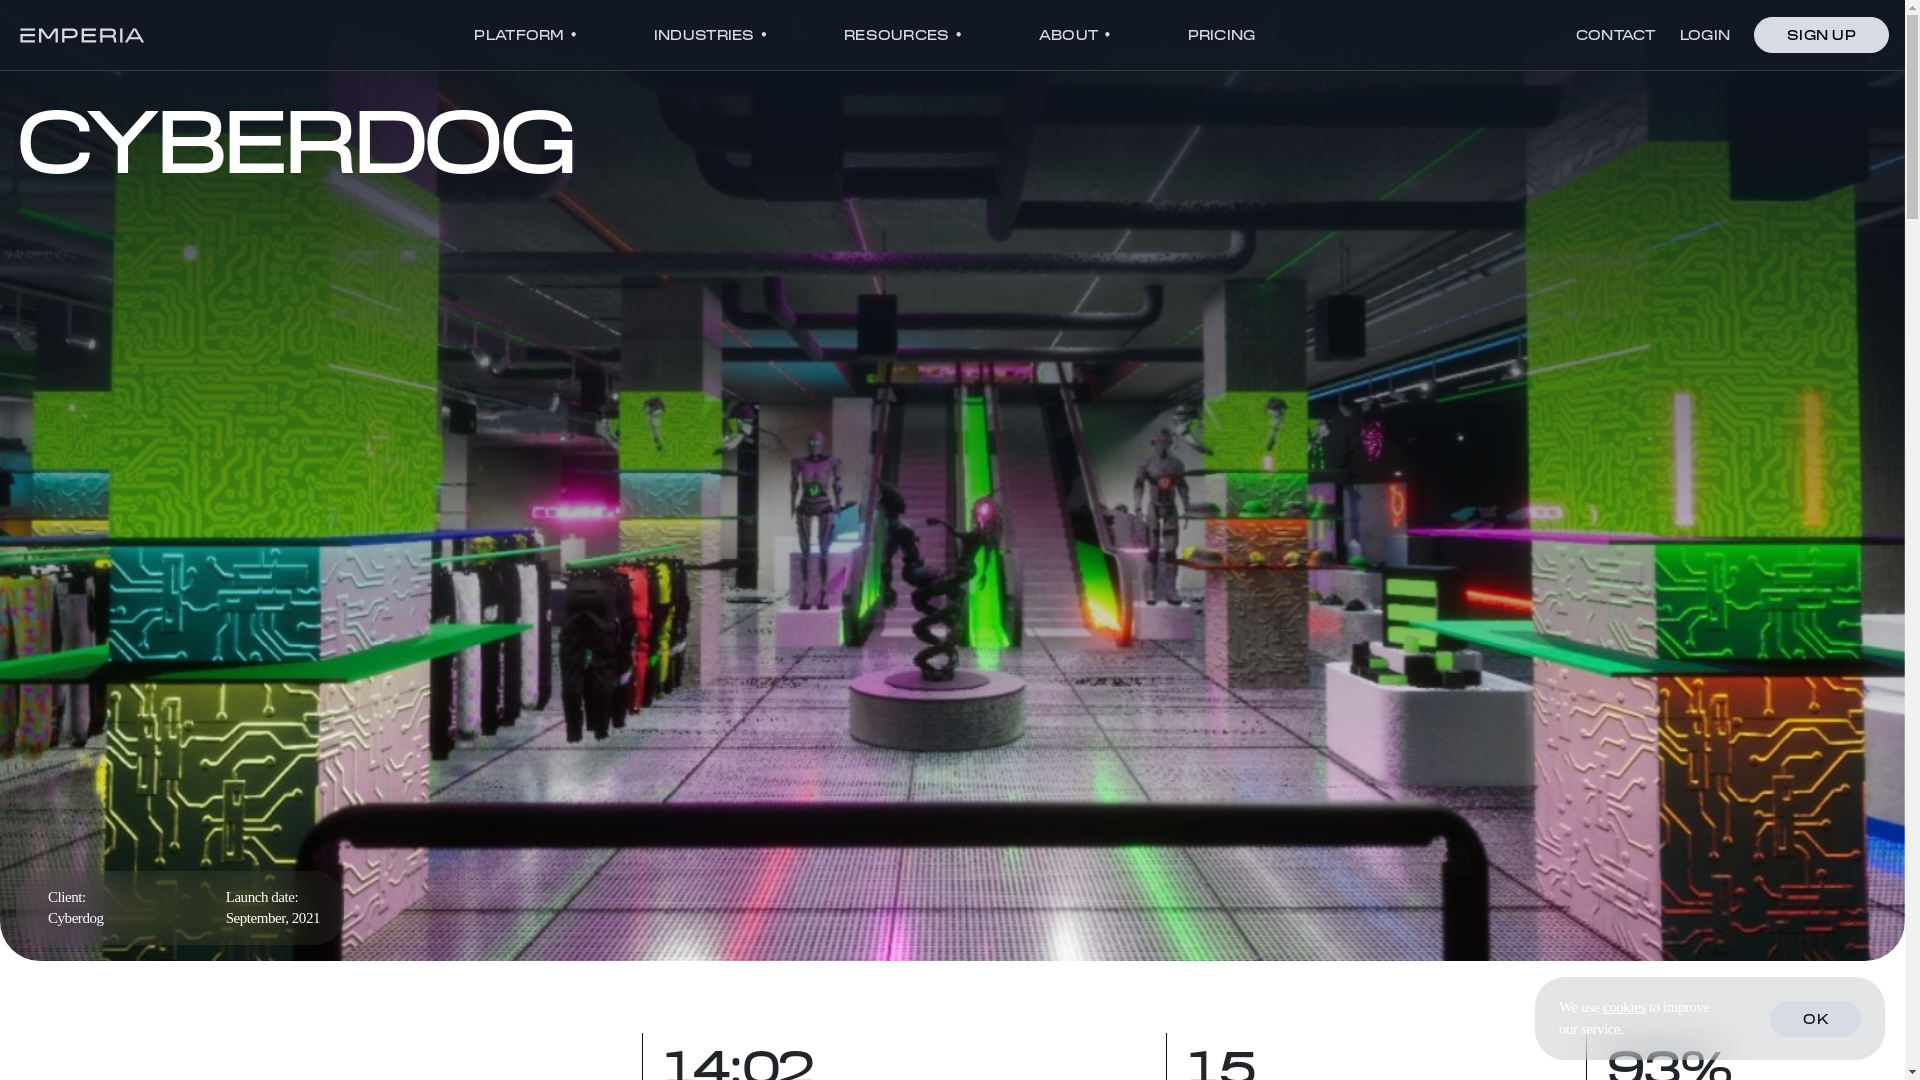 This screenshot has width=1920, height=1080. What do you see at coordinates (903, 33) in the screenshot?
I see `RESOURCES` at bounding box center [903, 33].